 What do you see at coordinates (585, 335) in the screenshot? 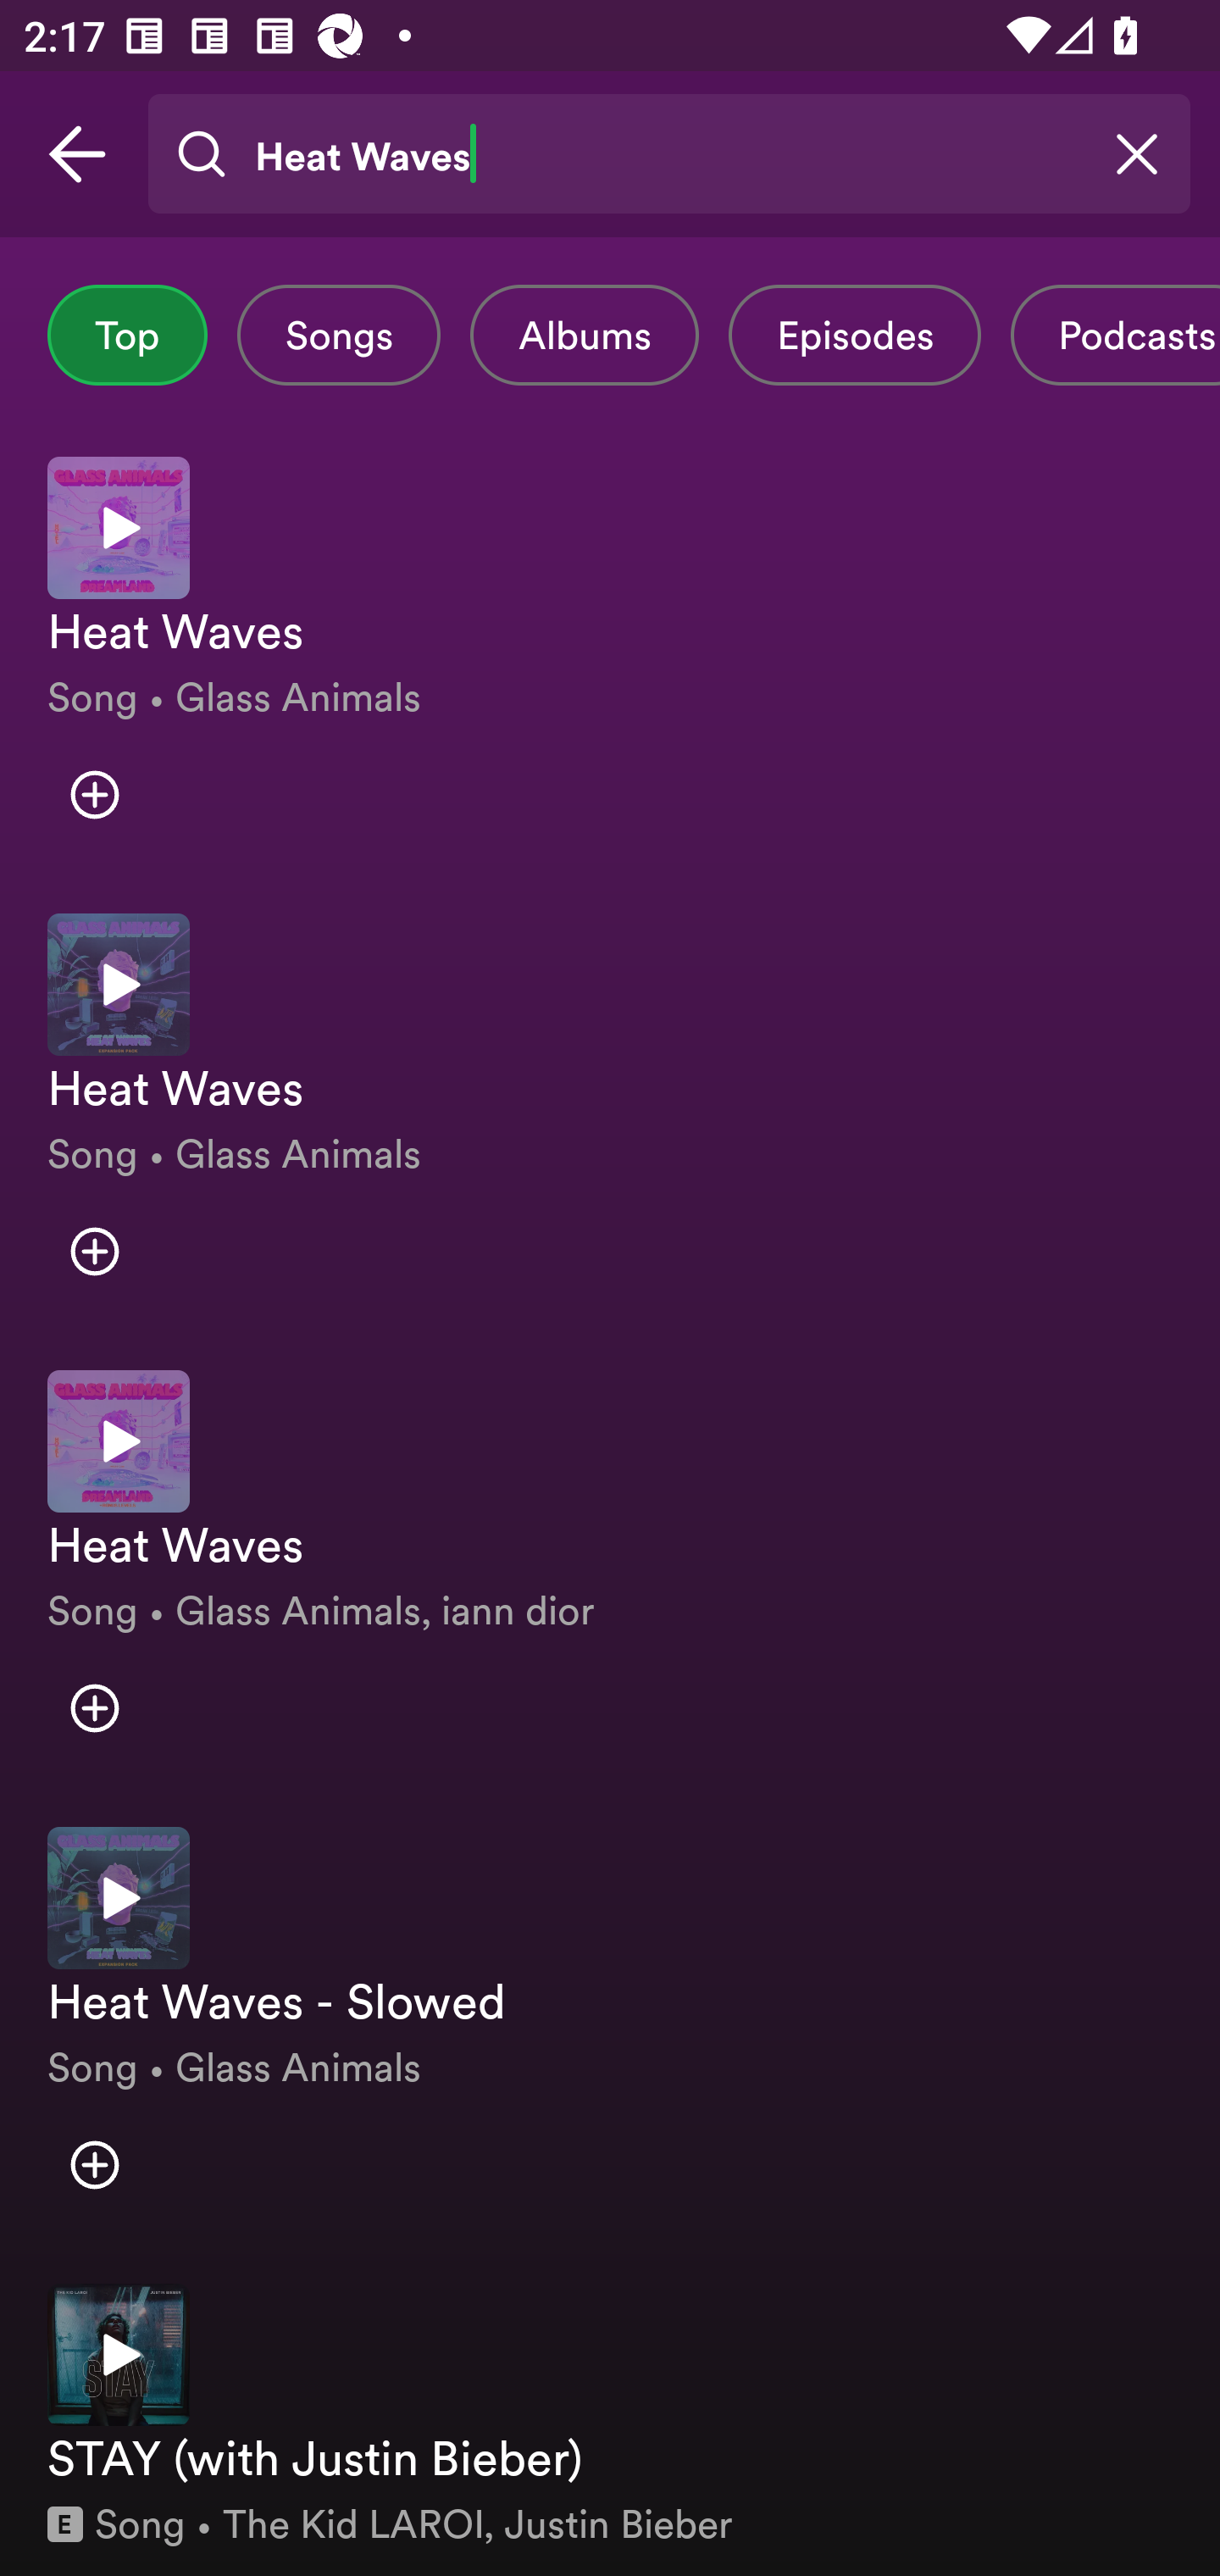
I see `Albums` at bounding box center [585, 335].